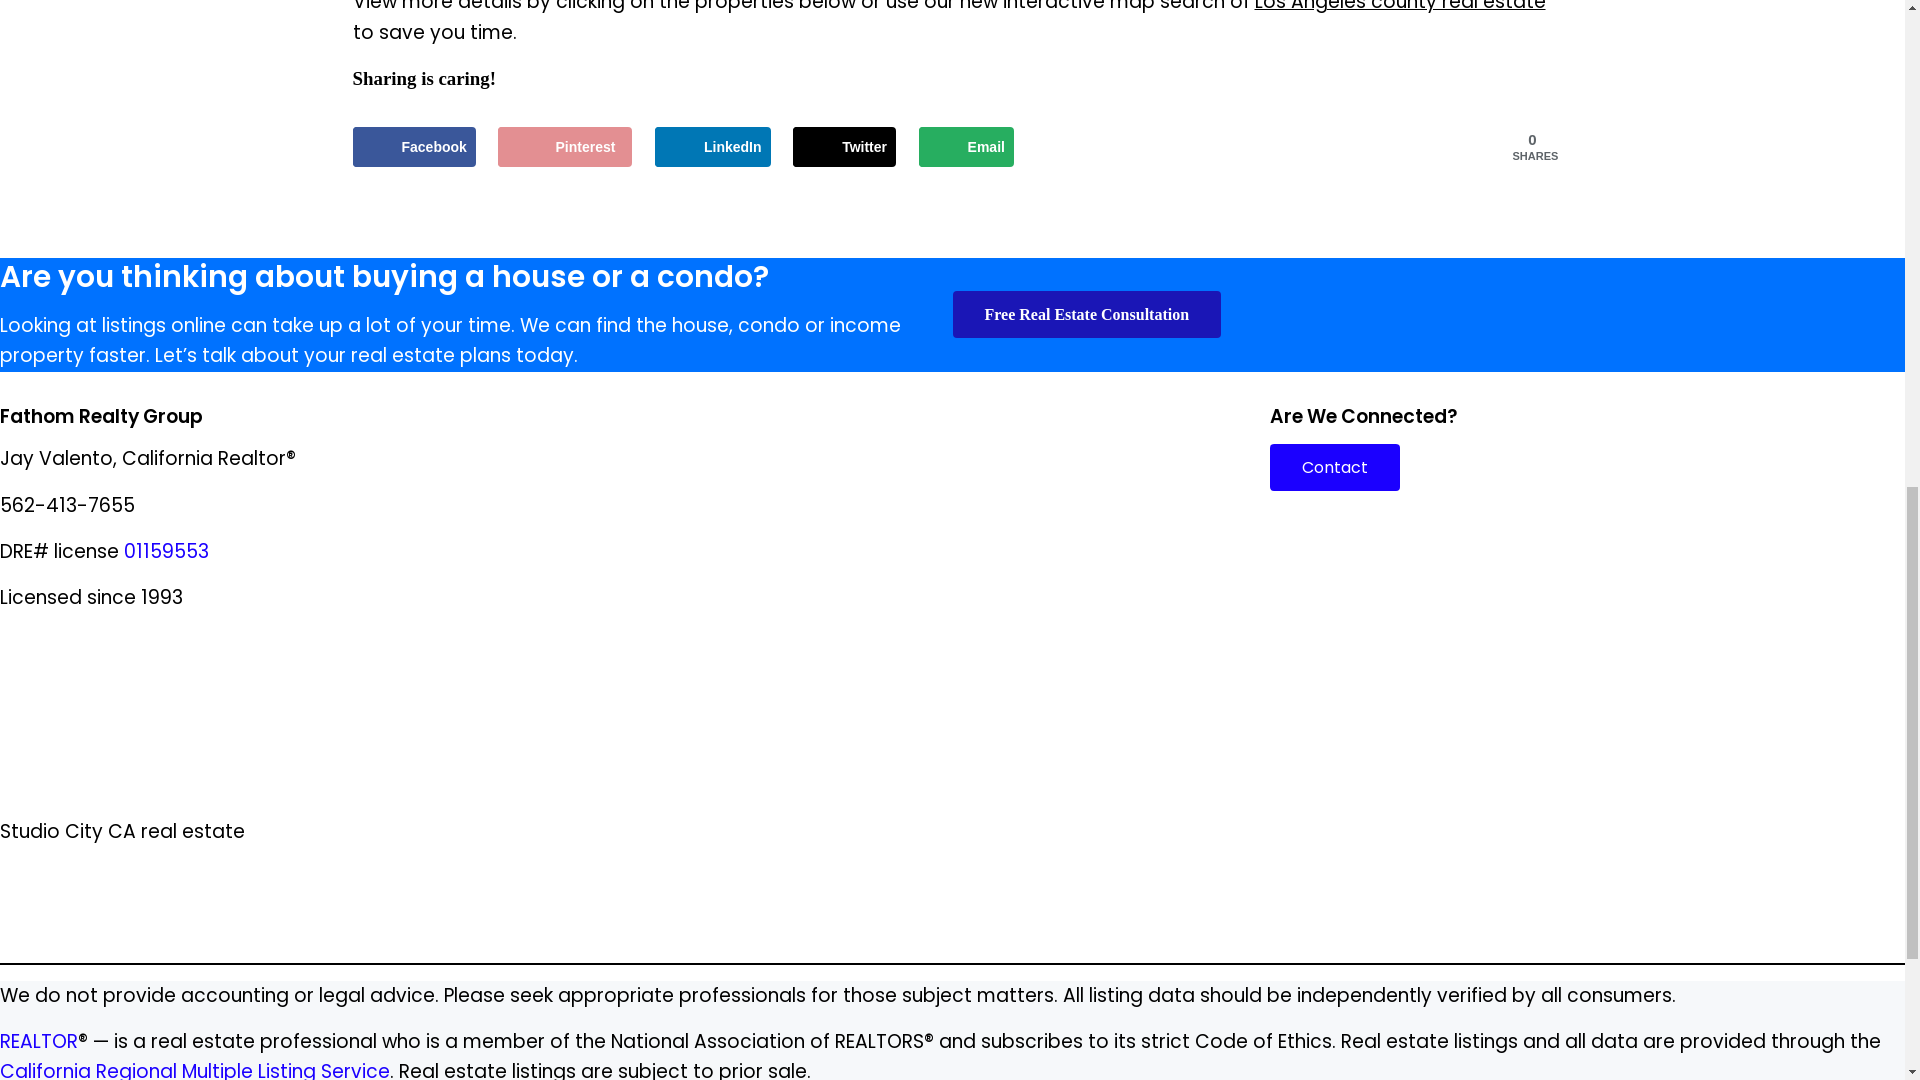 The width and height of the screenshot is (1920, 1080). Describe the element at coordinates (966, 147) in the screenshot. I see `Send over email` at that location.